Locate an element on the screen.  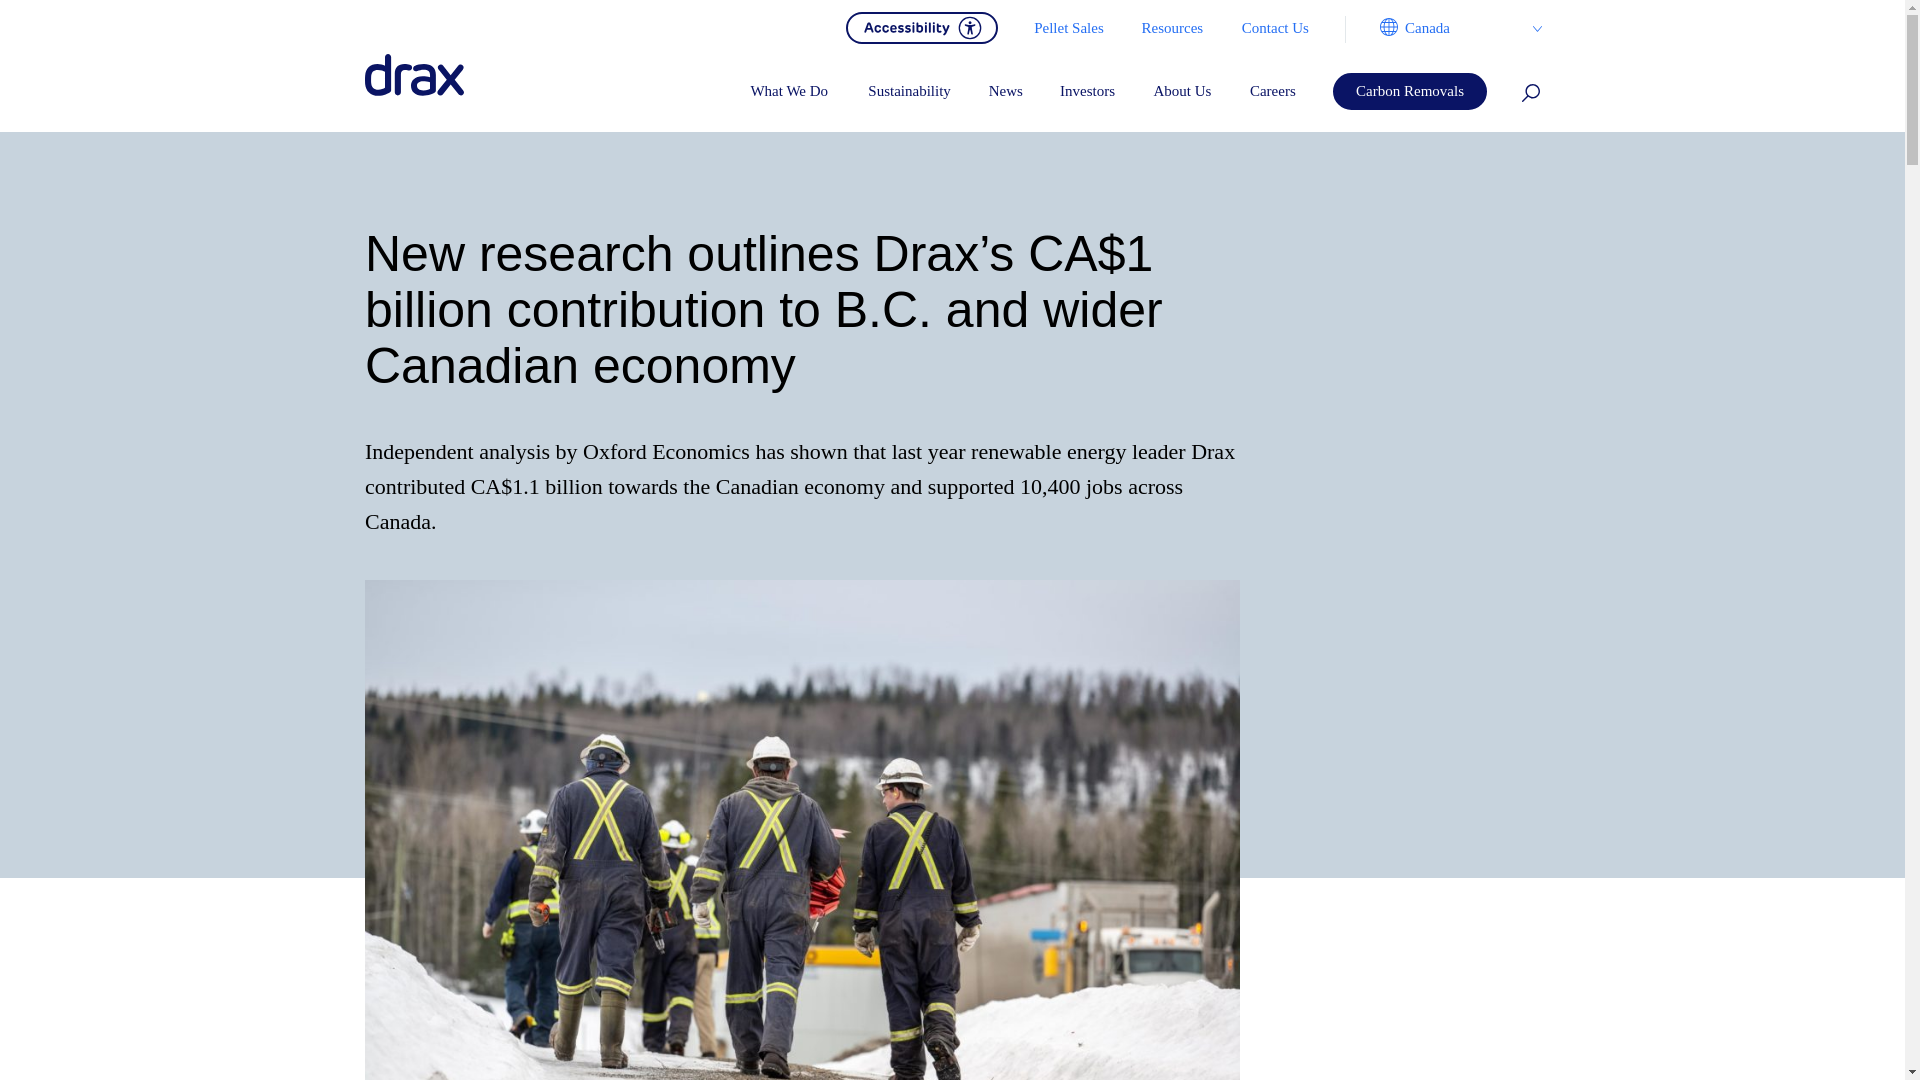
Resources is located at coordinates (1171, 28).